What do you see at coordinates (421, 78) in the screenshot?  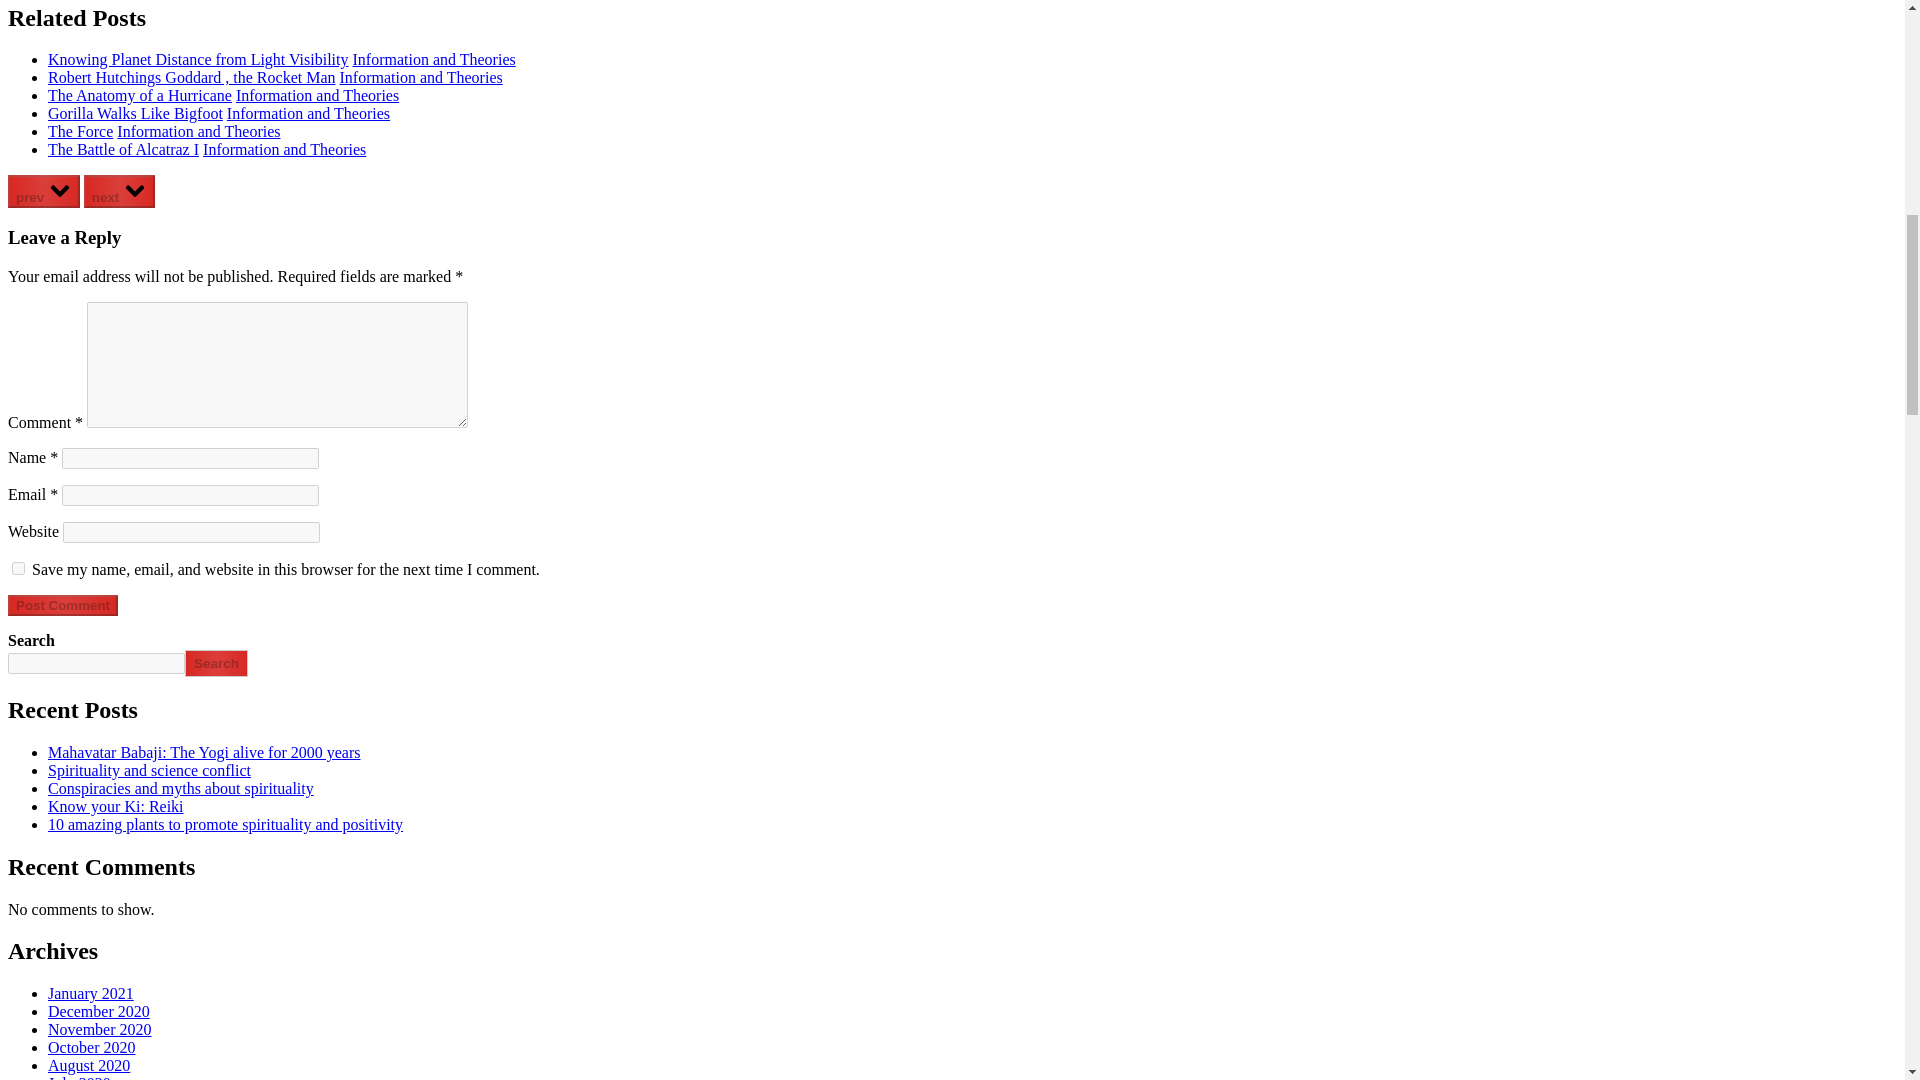 I see `Information and Theories` at bounding box center [421, 78].